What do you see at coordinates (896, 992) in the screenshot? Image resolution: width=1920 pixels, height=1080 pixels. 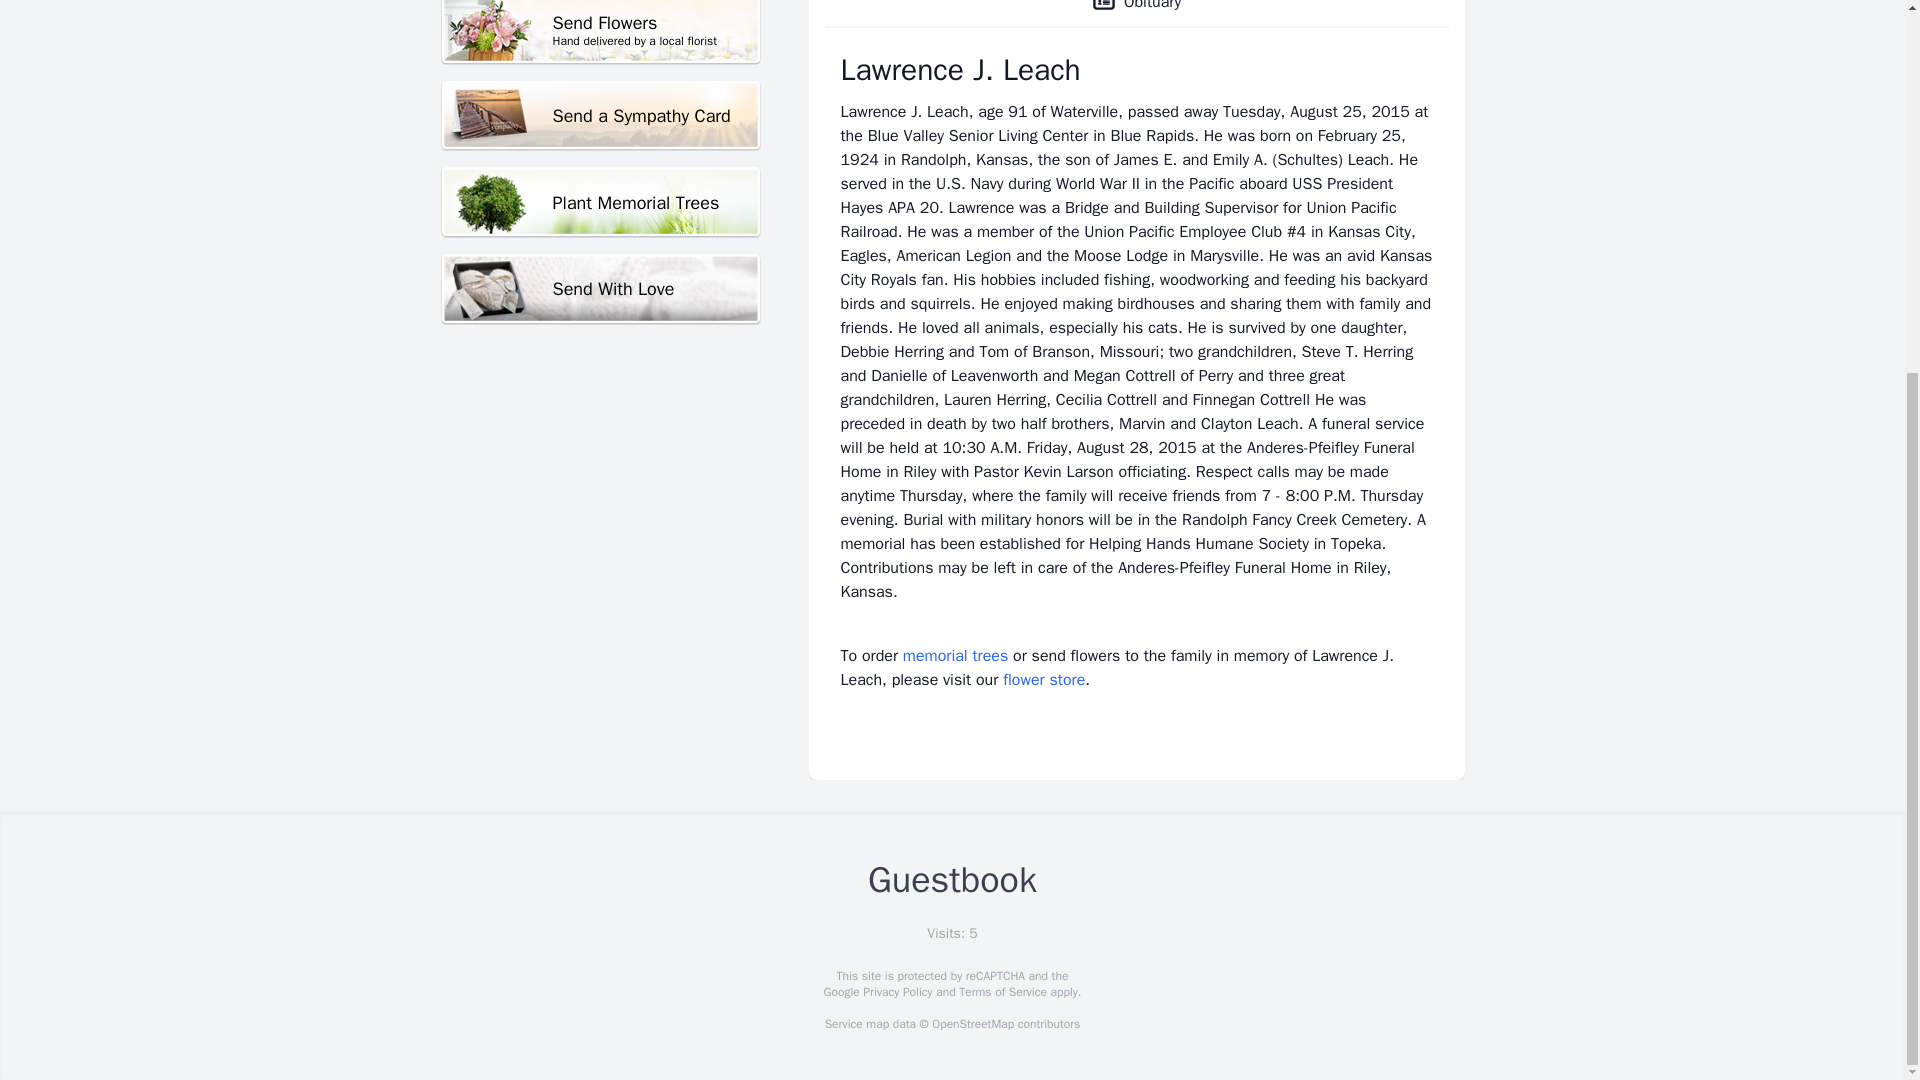 I see `Privacy Policy` at bounding box center [896, 992].